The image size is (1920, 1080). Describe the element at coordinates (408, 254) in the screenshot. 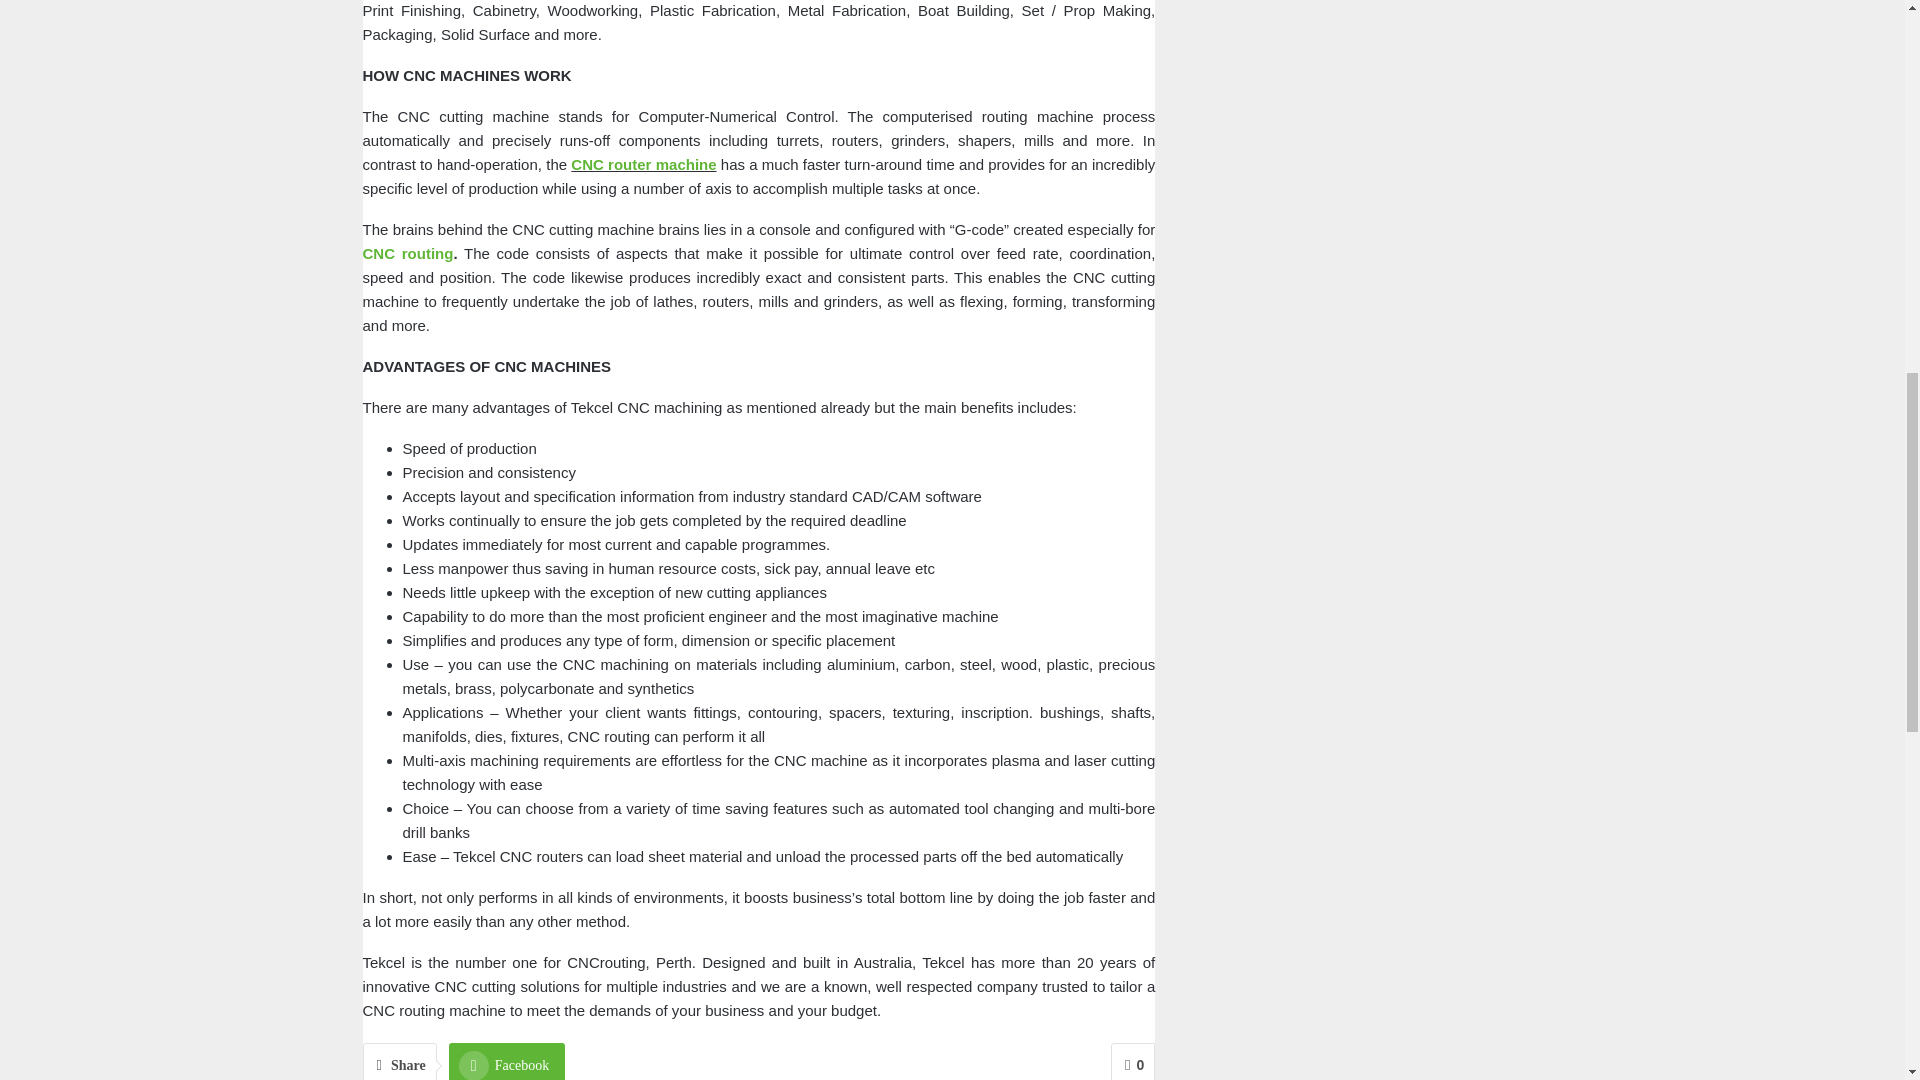

I see `CNC routing` at that location.